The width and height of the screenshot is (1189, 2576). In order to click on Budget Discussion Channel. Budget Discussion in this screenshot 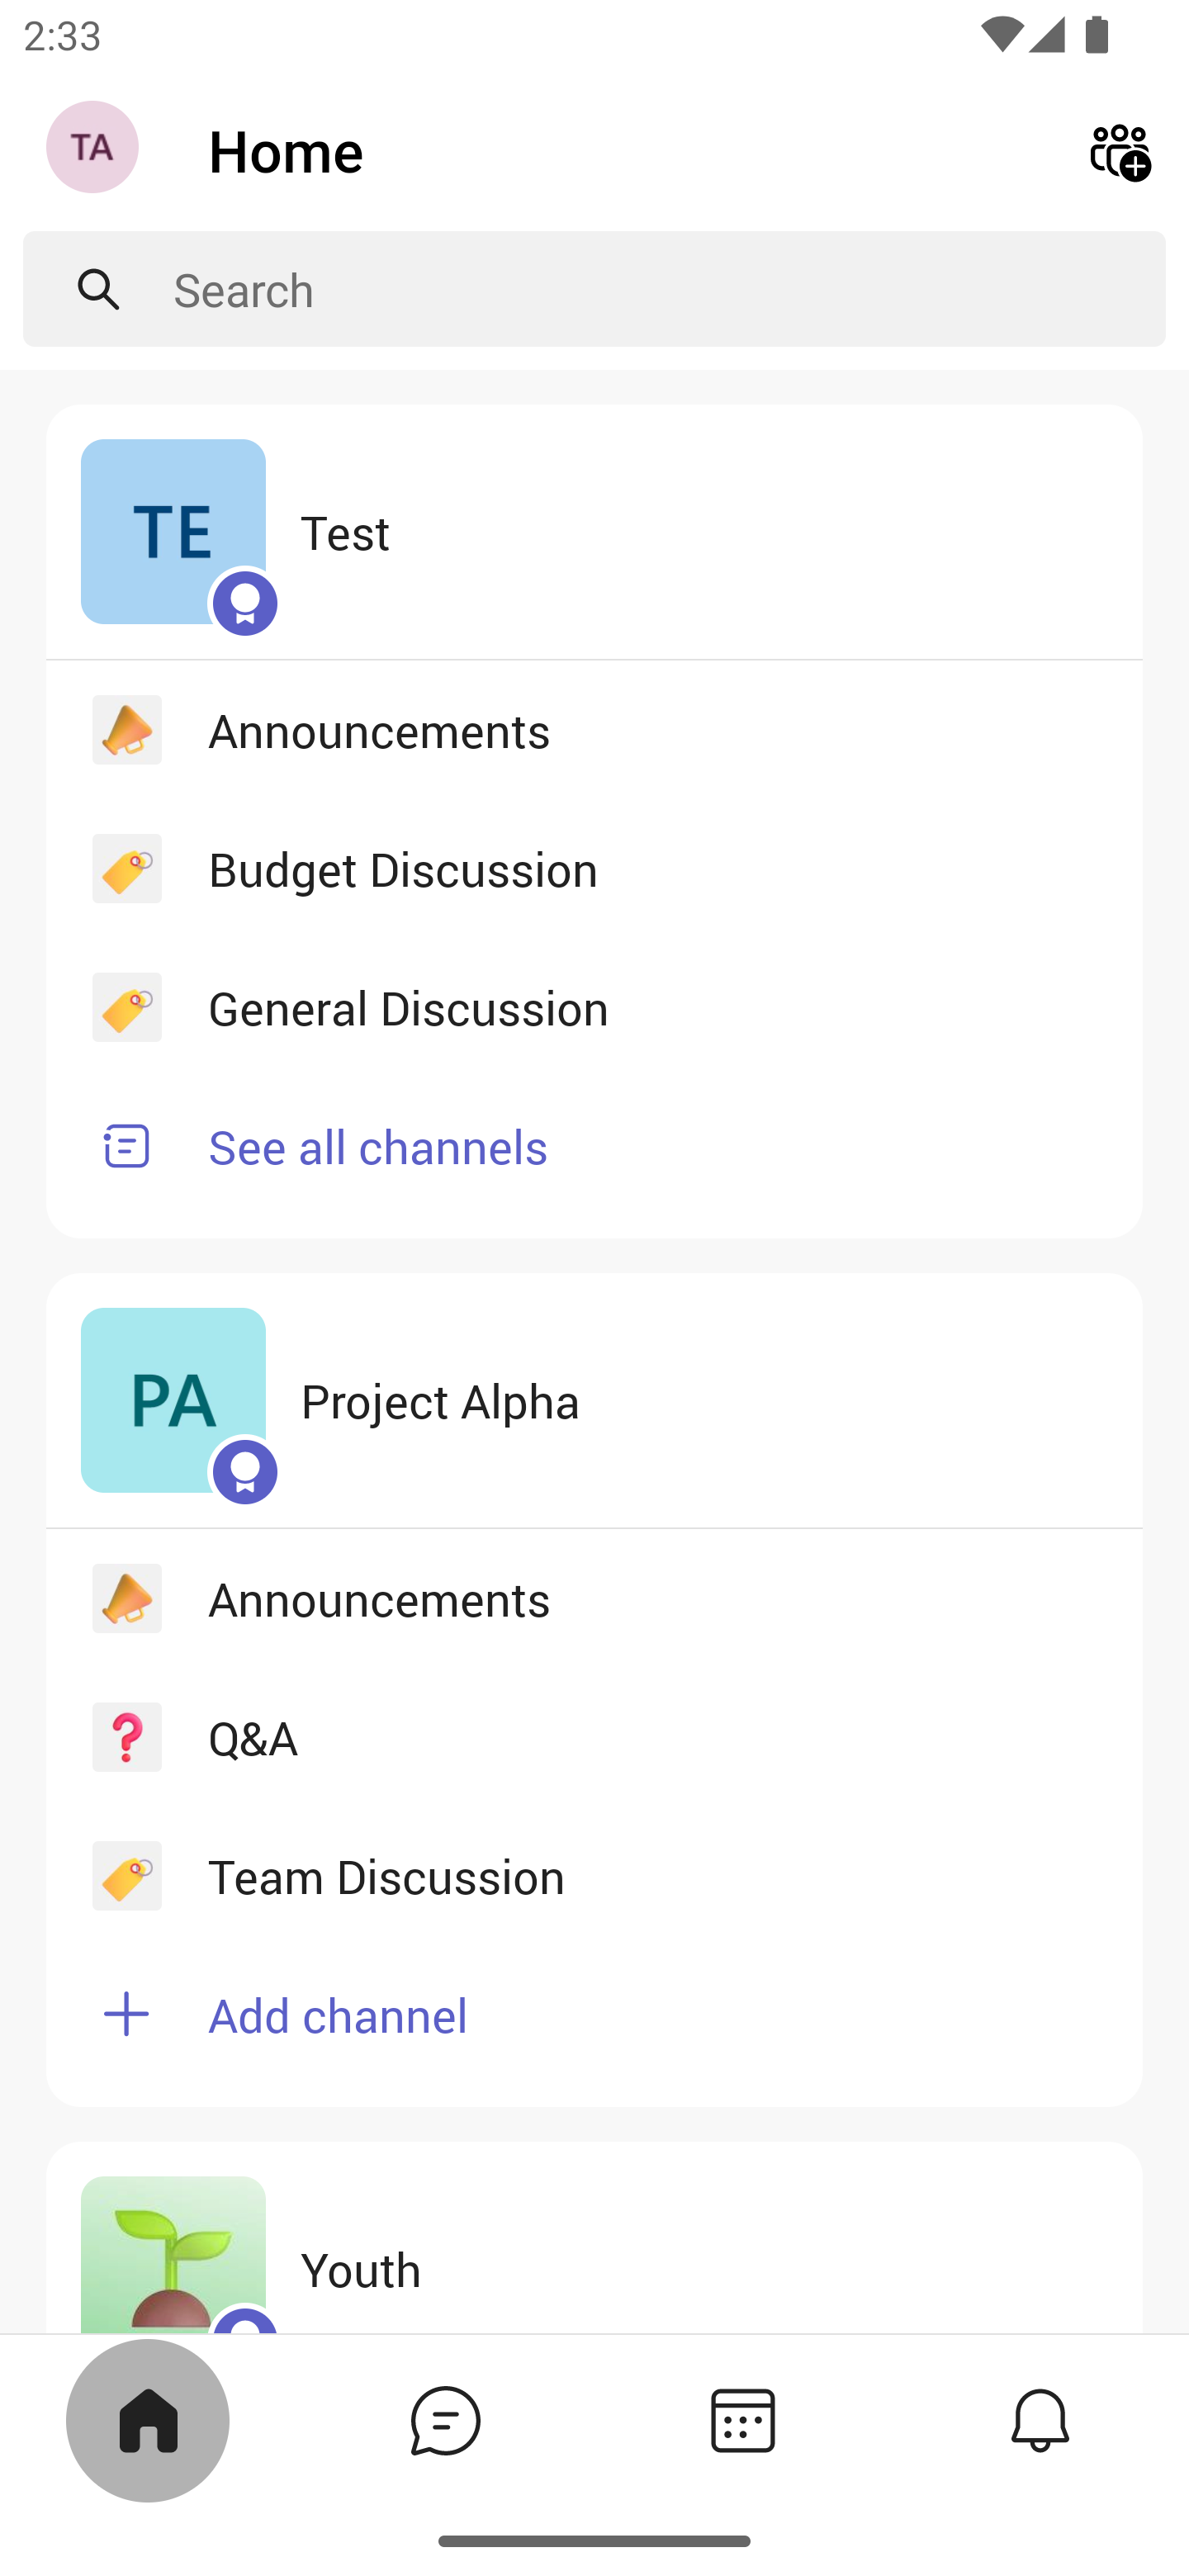, I will do `click(594, 868)`.